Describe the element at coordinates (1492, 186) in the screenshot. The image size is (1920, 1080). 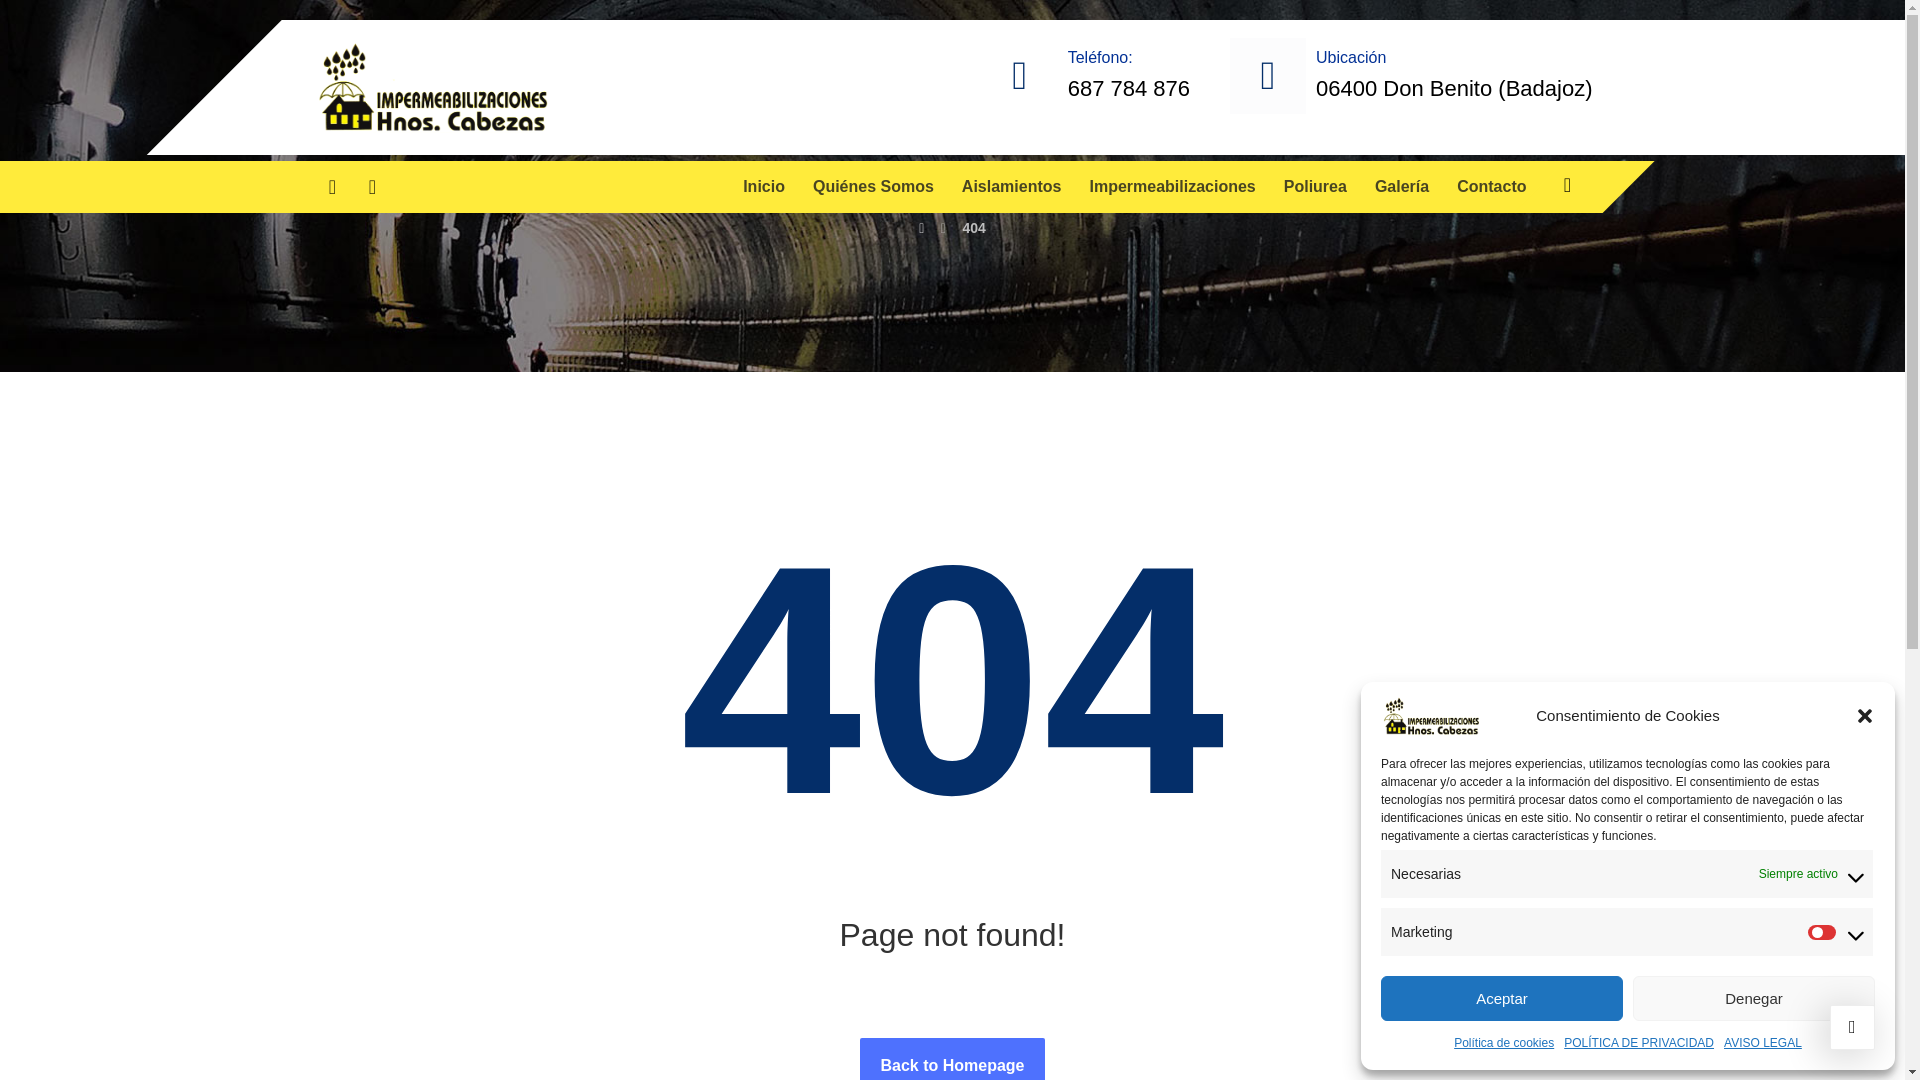
I see `Contacto` at that location.